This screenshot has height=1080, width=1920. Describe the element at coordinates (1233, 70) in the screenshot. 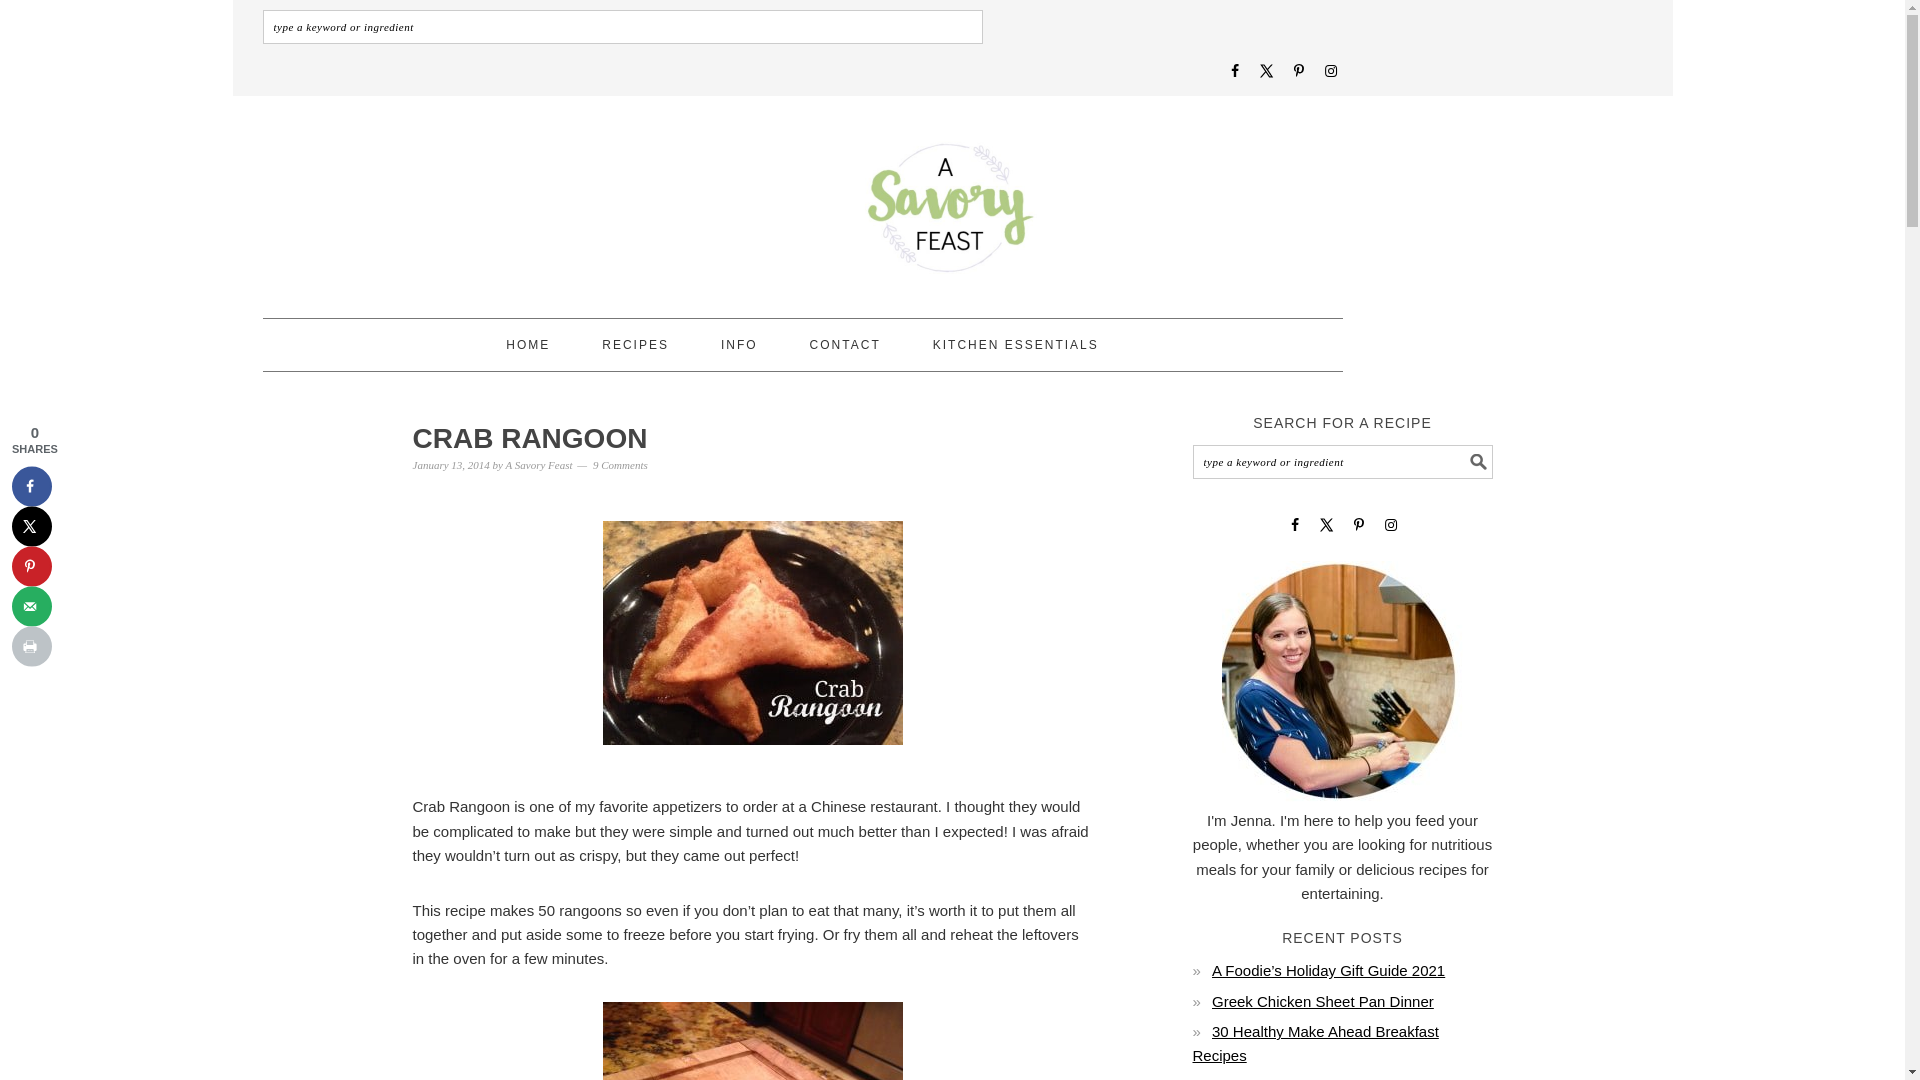

I see `Follow on Facebook` at that location.